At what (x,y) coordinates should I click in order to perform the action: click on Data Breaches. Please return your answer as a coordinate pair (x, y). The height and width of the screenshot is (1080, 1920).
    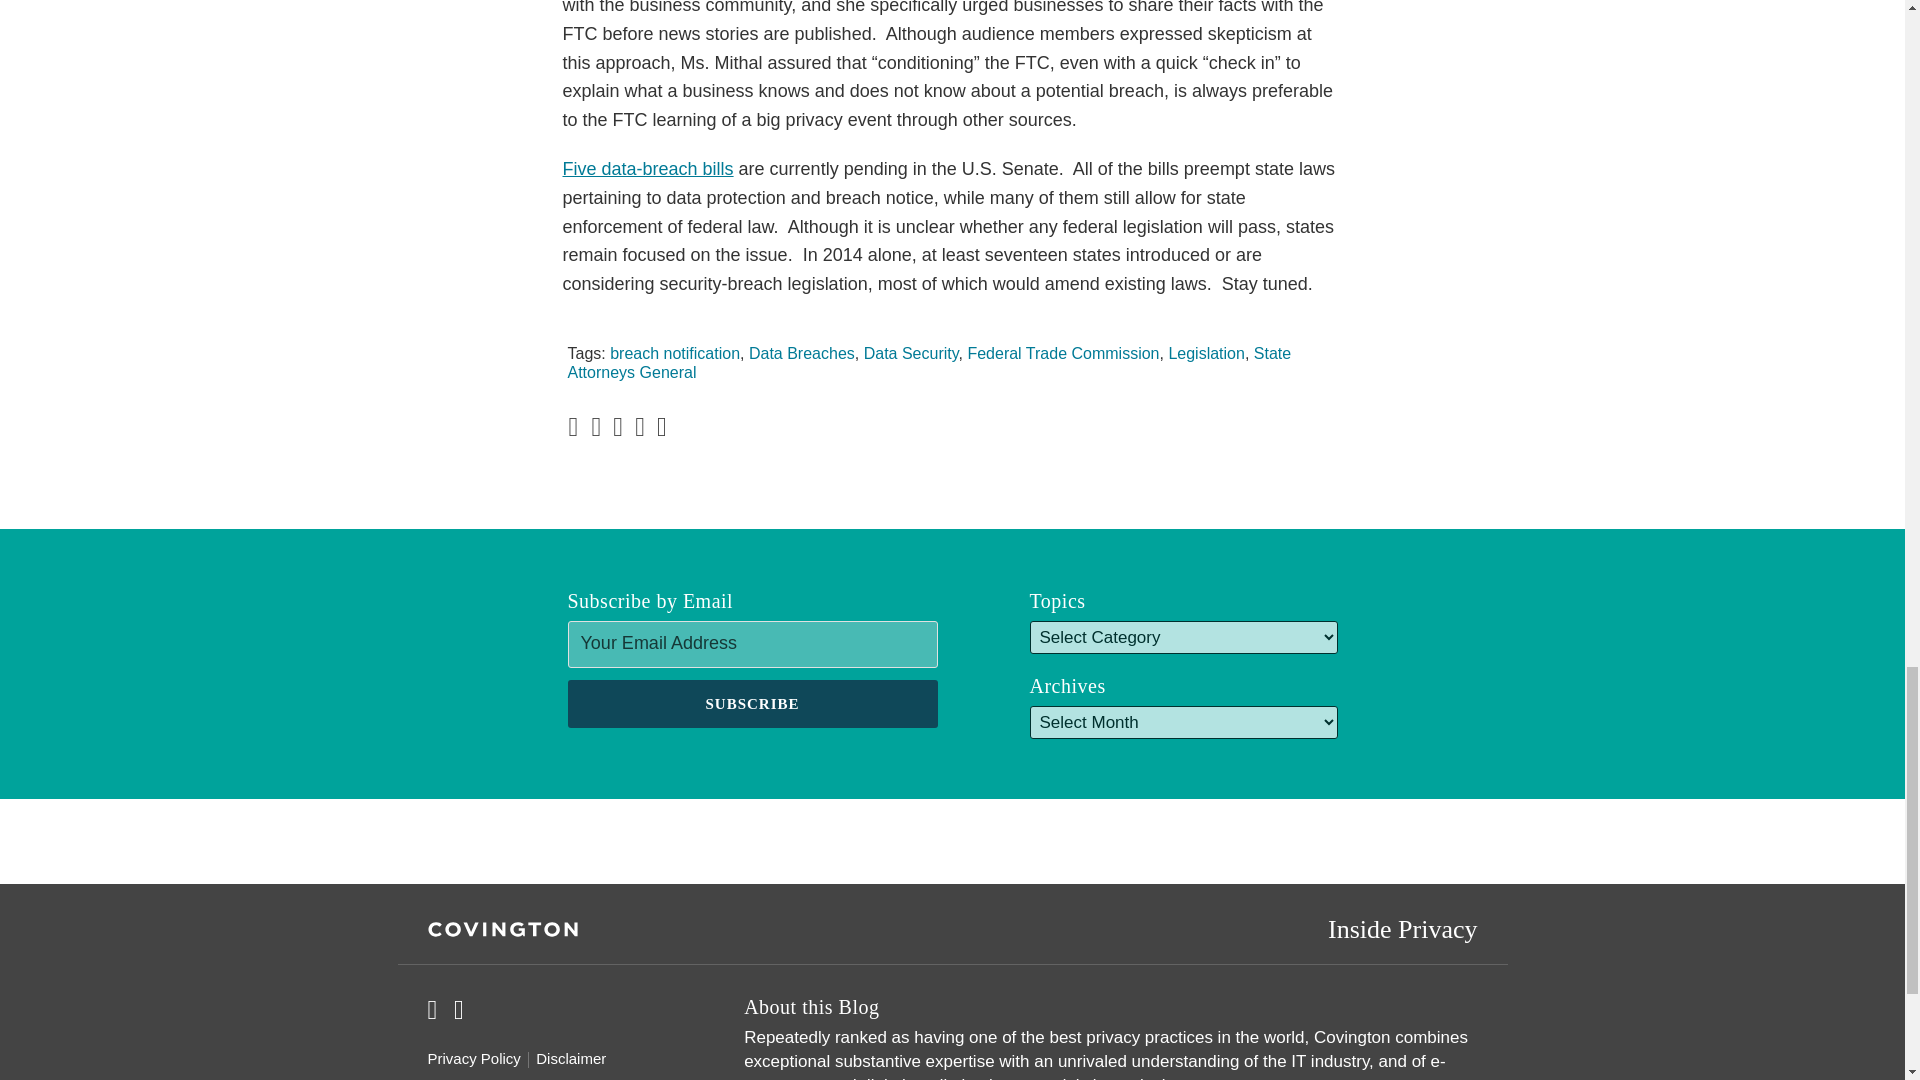
    Looking at the image, I should click on (801, 352).